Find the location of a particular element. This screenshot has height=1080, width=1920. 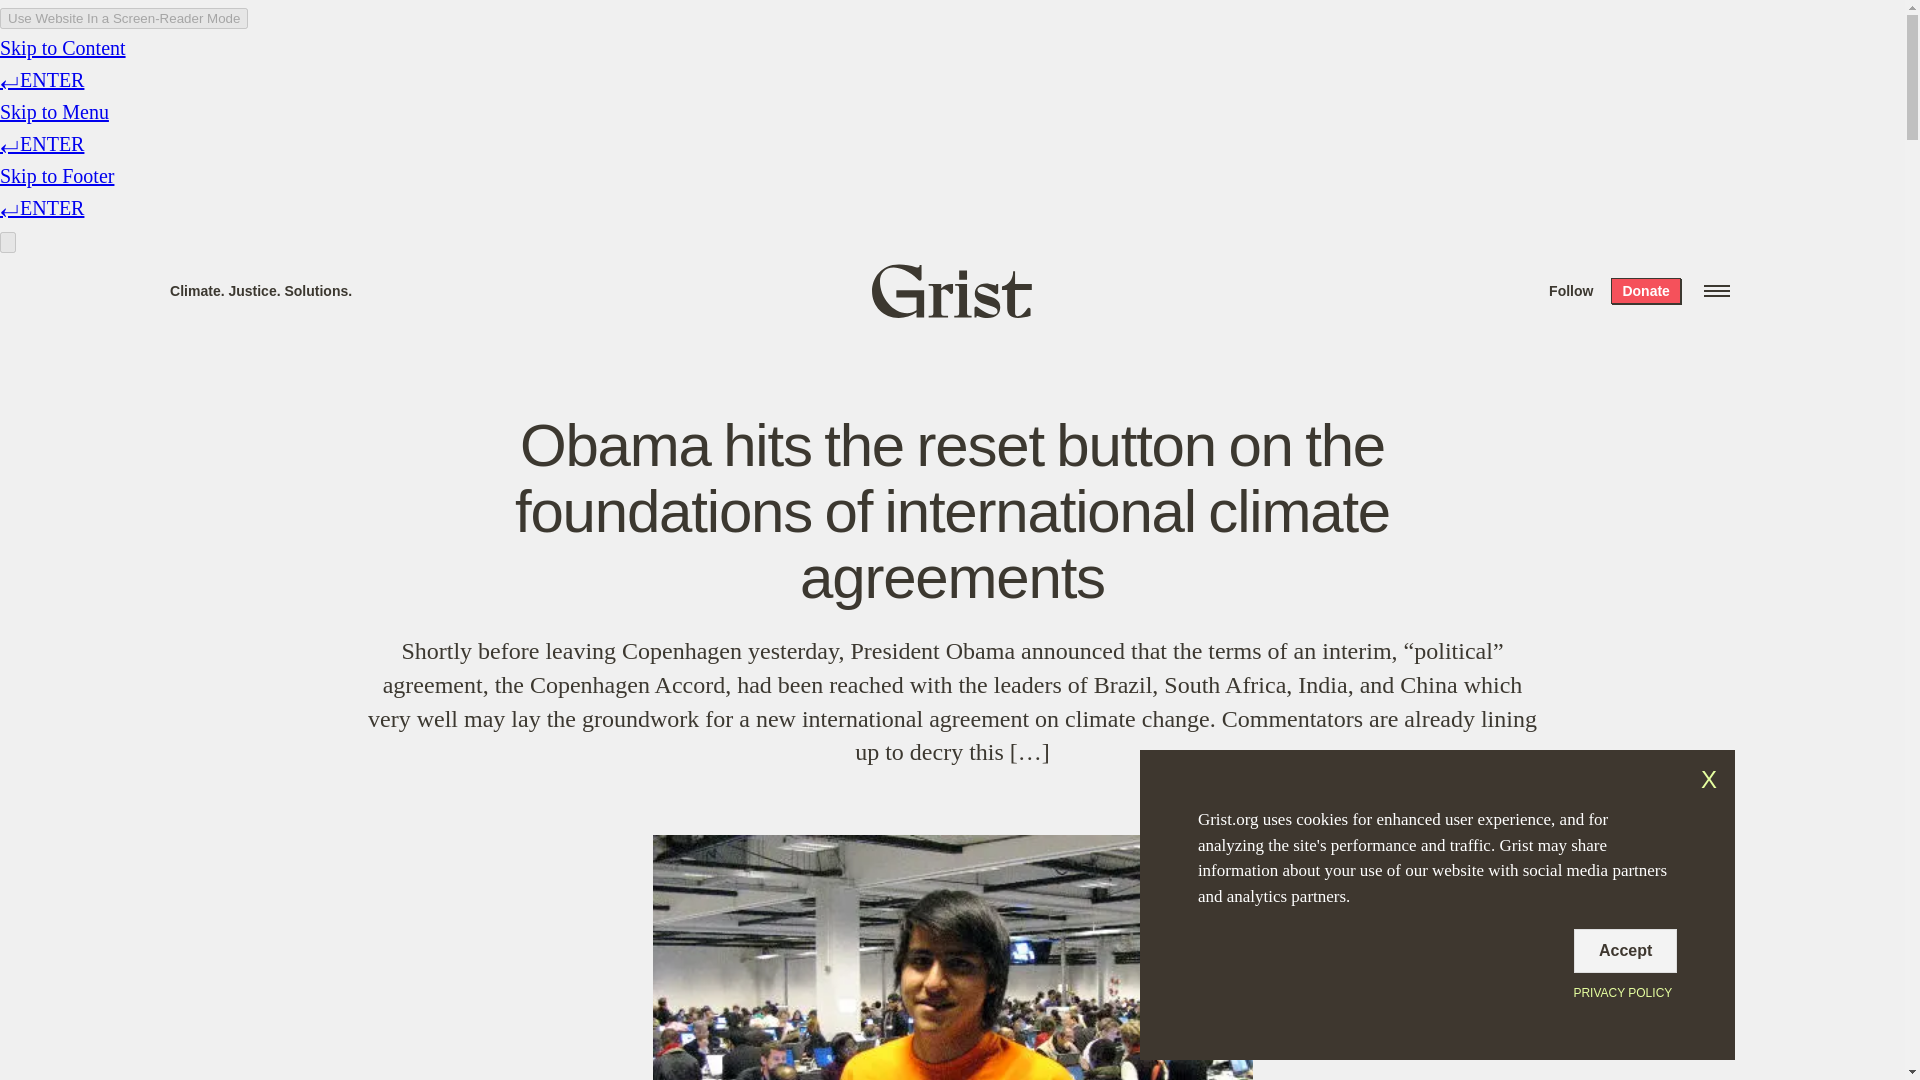

Search is located at coordinates (300, 24).